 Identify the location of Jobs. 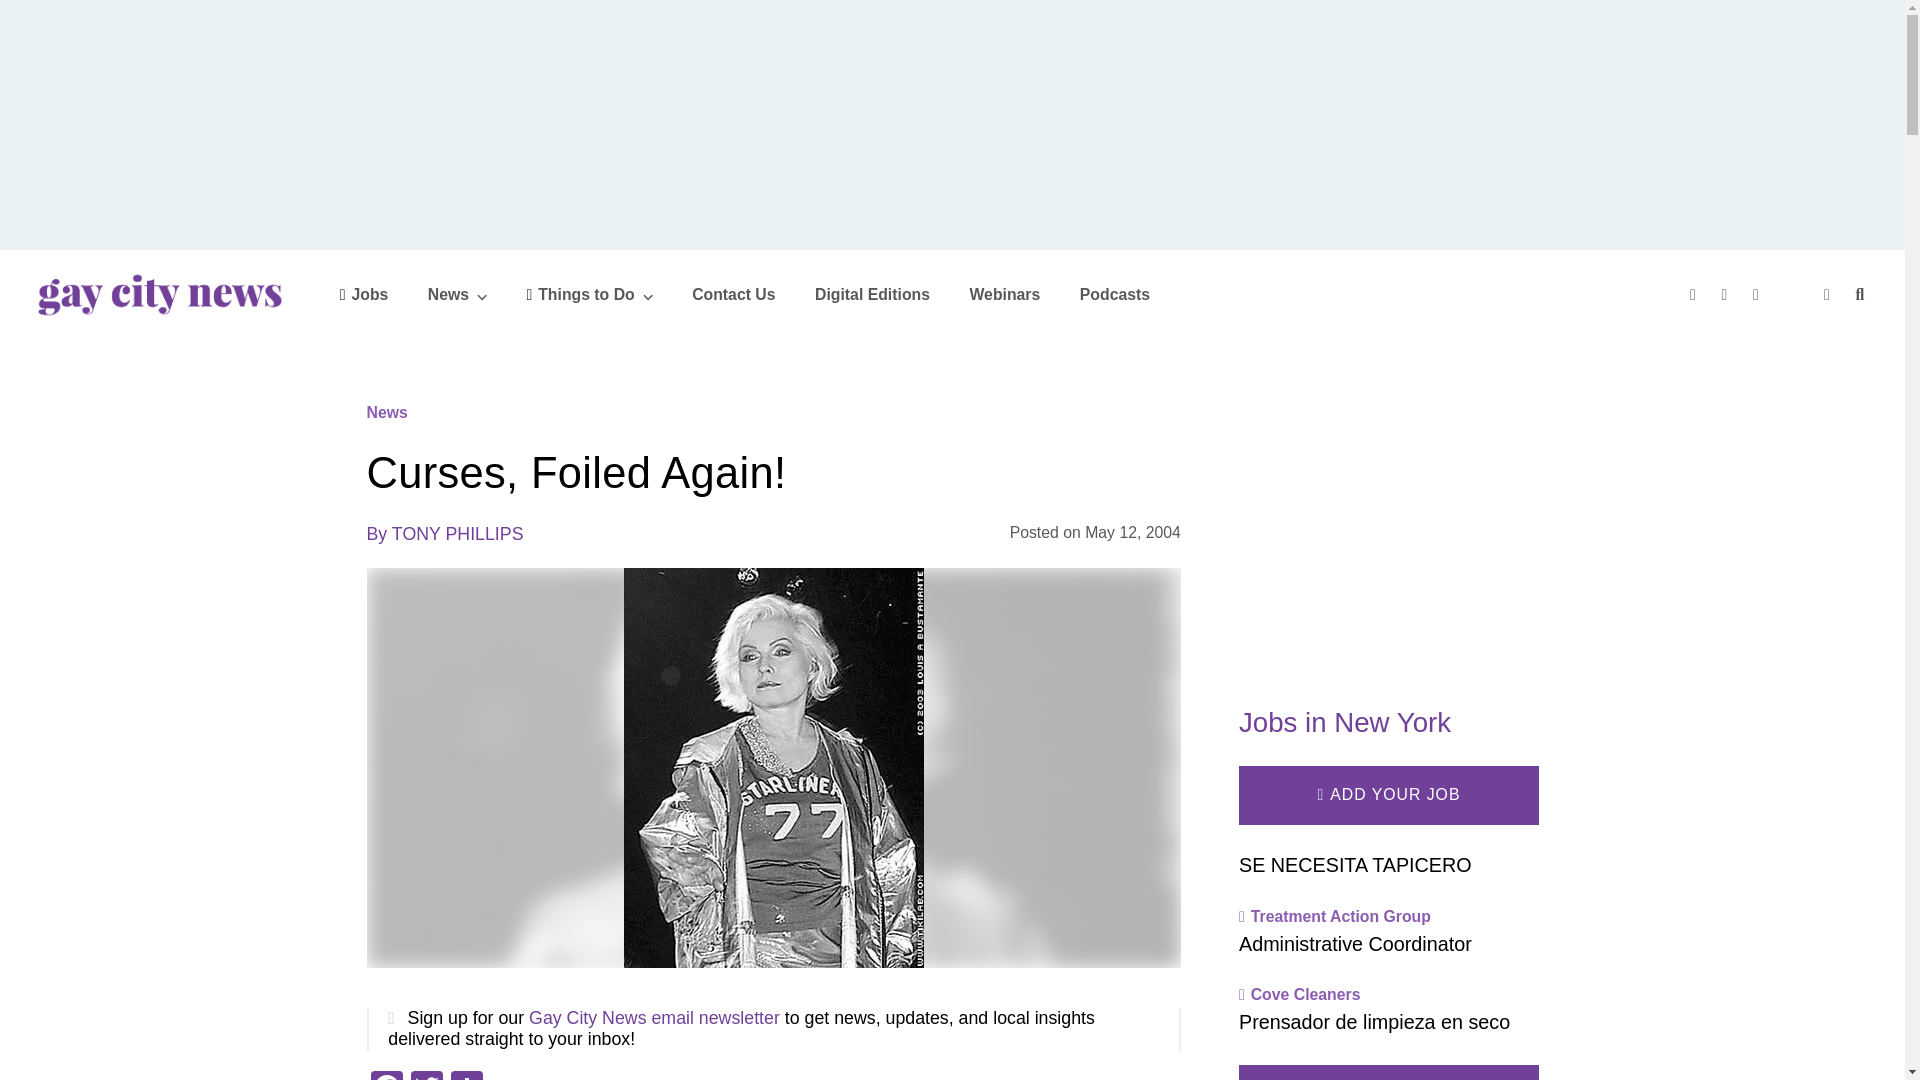
(364, 294).